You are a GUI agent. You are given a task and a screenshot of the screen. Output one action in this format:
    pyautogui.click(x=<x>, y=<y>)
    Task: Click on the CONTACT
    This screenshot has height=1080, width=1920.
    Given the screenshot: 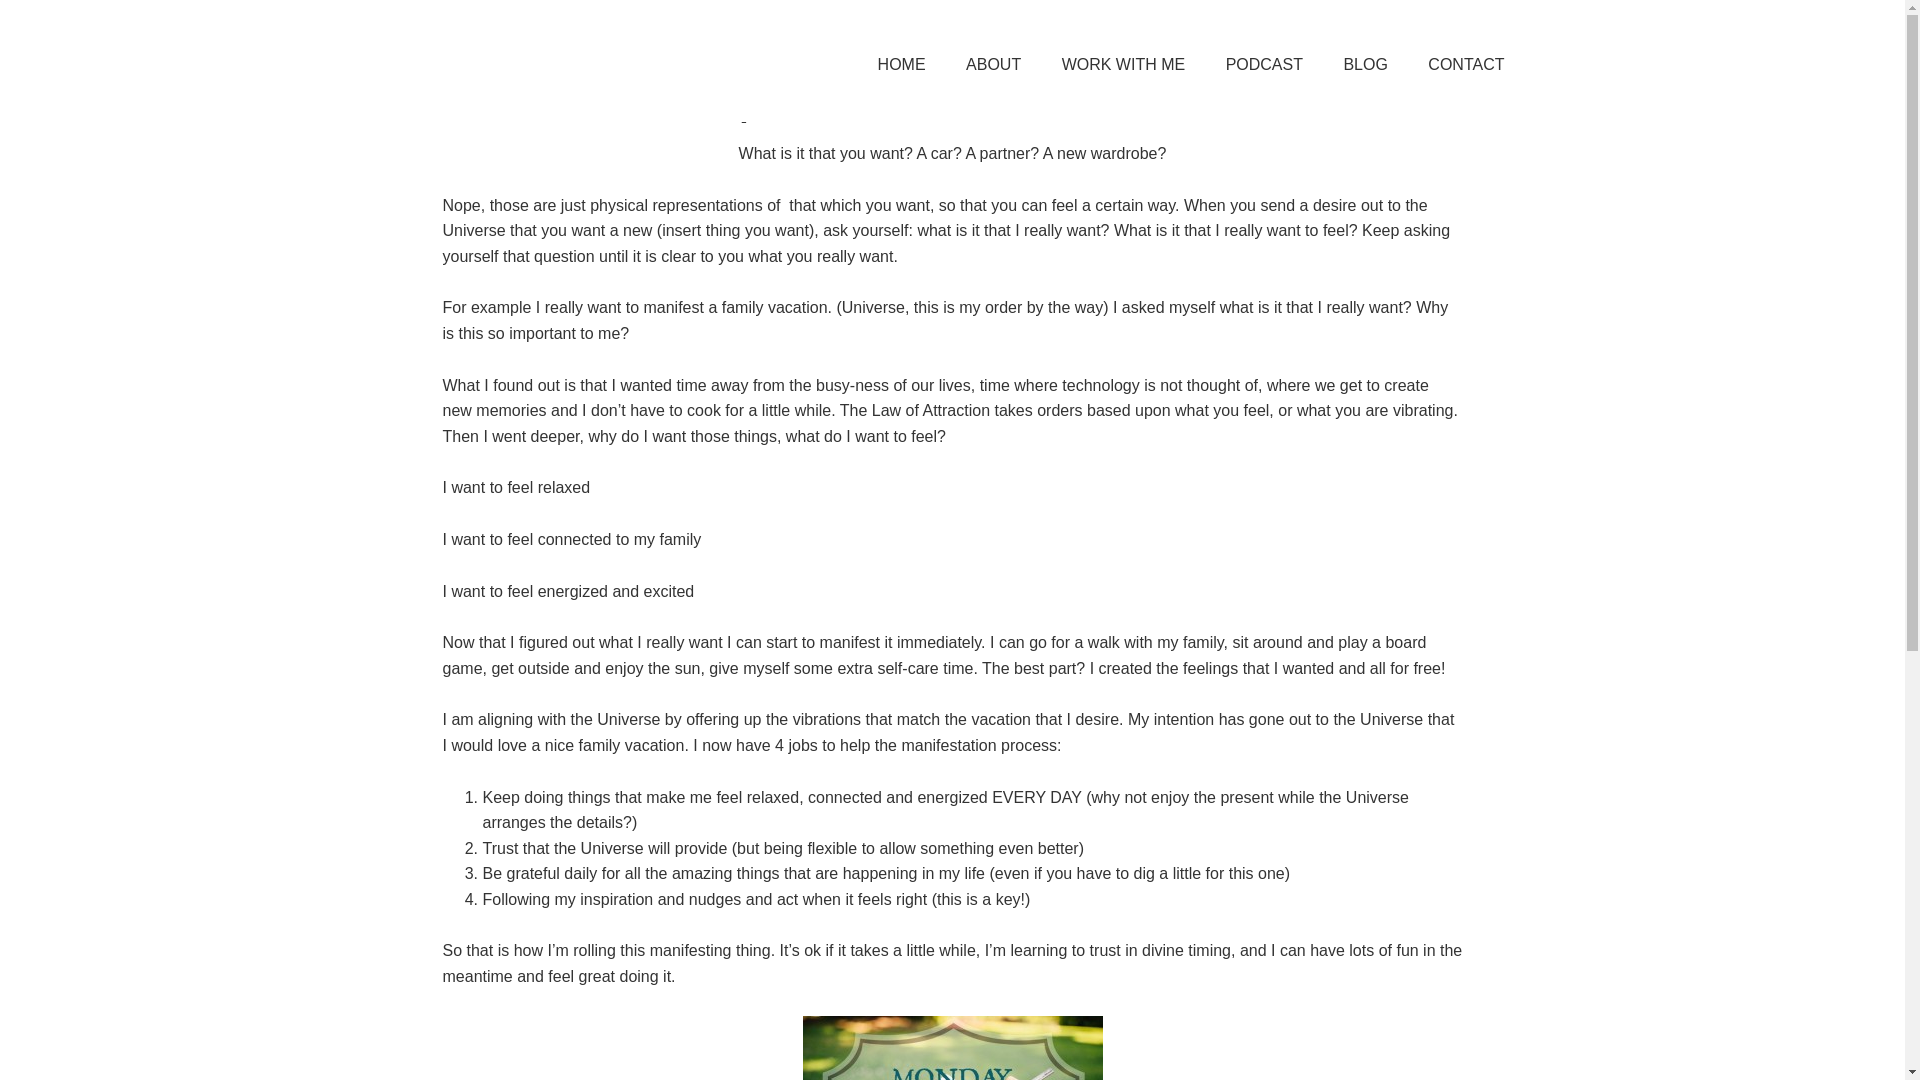 What is the action you would take?
    pyautogui.click(x=1466, y=66)
    